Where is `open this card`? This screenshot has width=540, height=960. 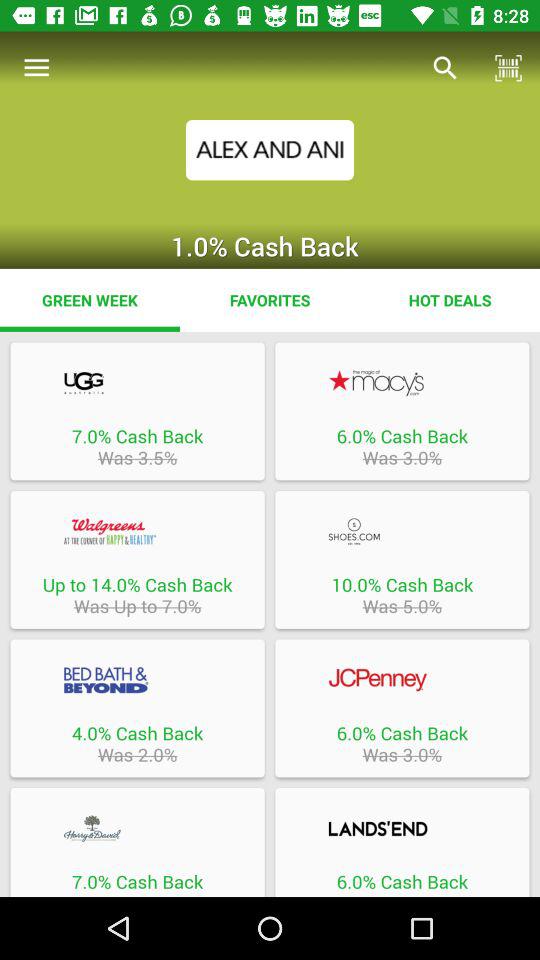
open this card is located at coordinates (137, 680).